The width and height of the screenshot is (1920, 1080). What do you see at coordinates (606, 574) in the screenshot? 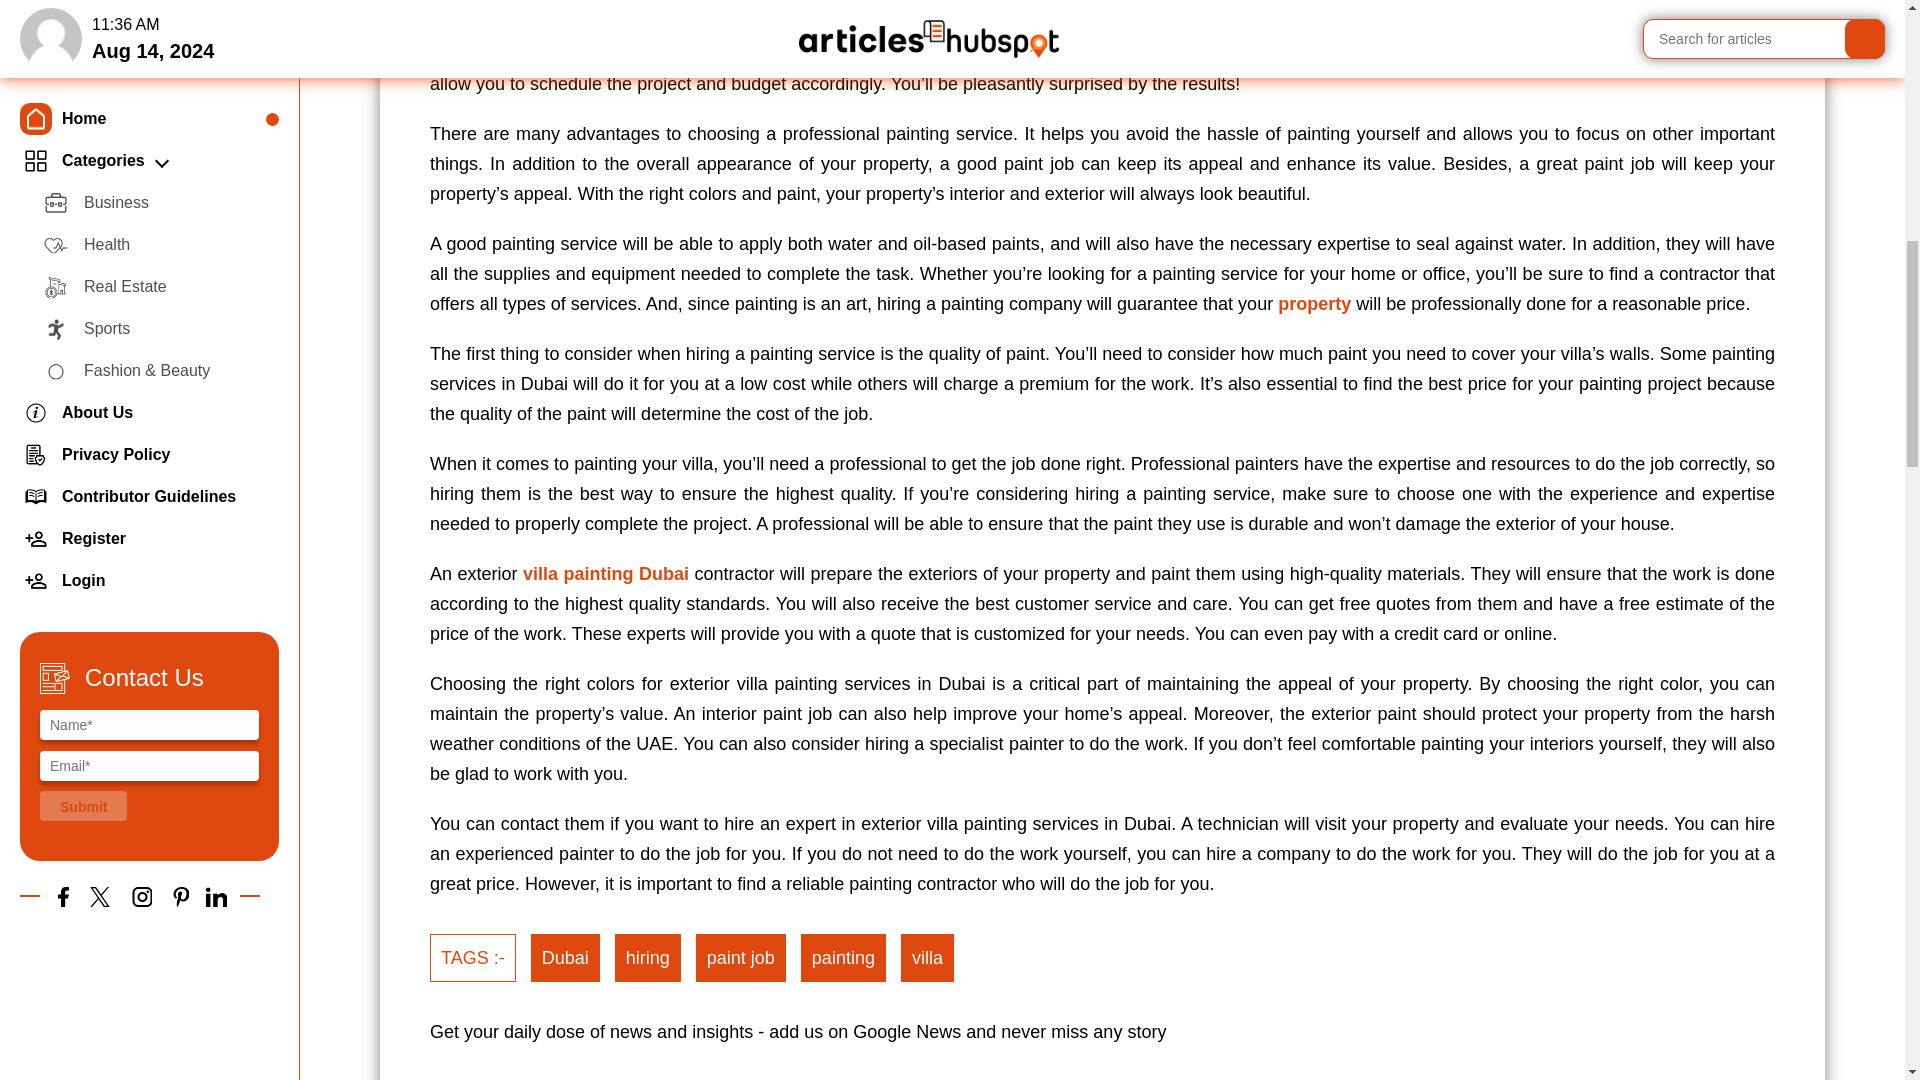
I see `villa painting Dubai` at bounding box center [606, 574].